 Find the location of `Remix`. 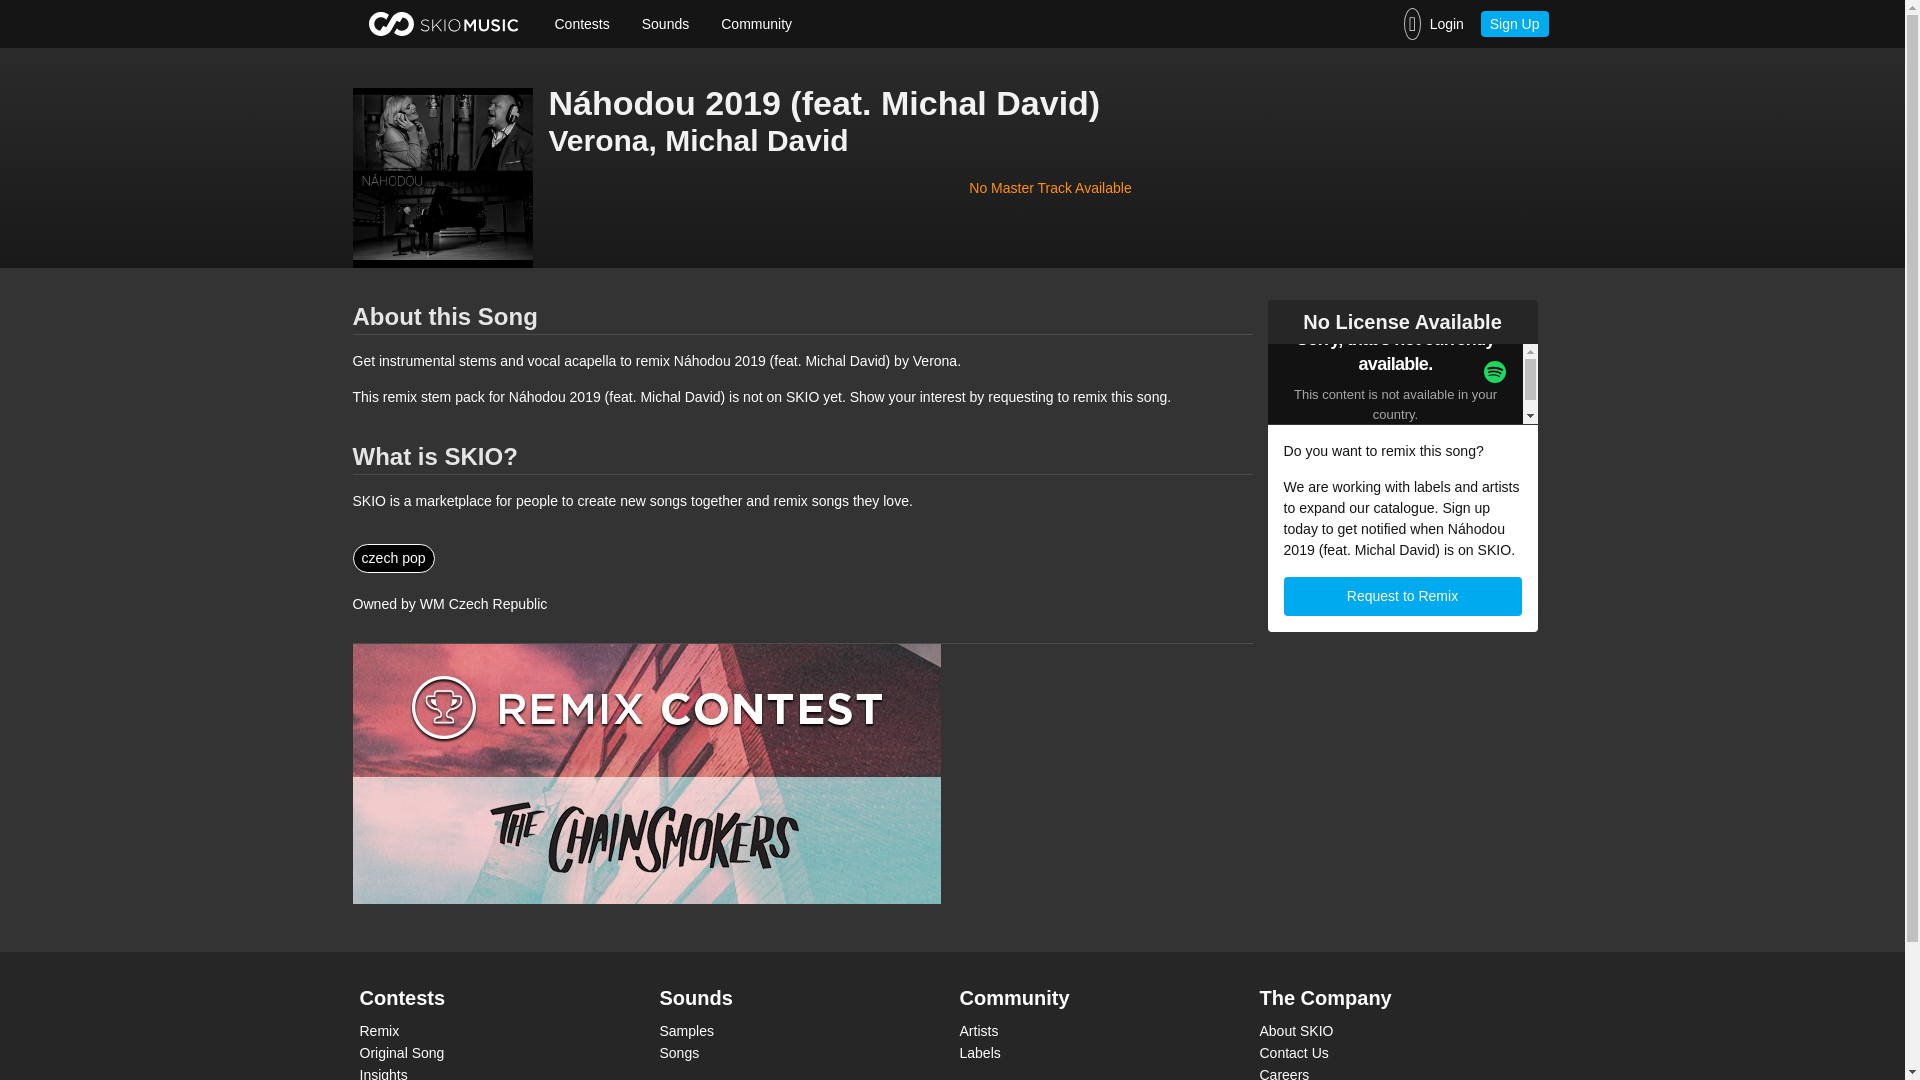

Remix is located at coordinates (494, 1030).